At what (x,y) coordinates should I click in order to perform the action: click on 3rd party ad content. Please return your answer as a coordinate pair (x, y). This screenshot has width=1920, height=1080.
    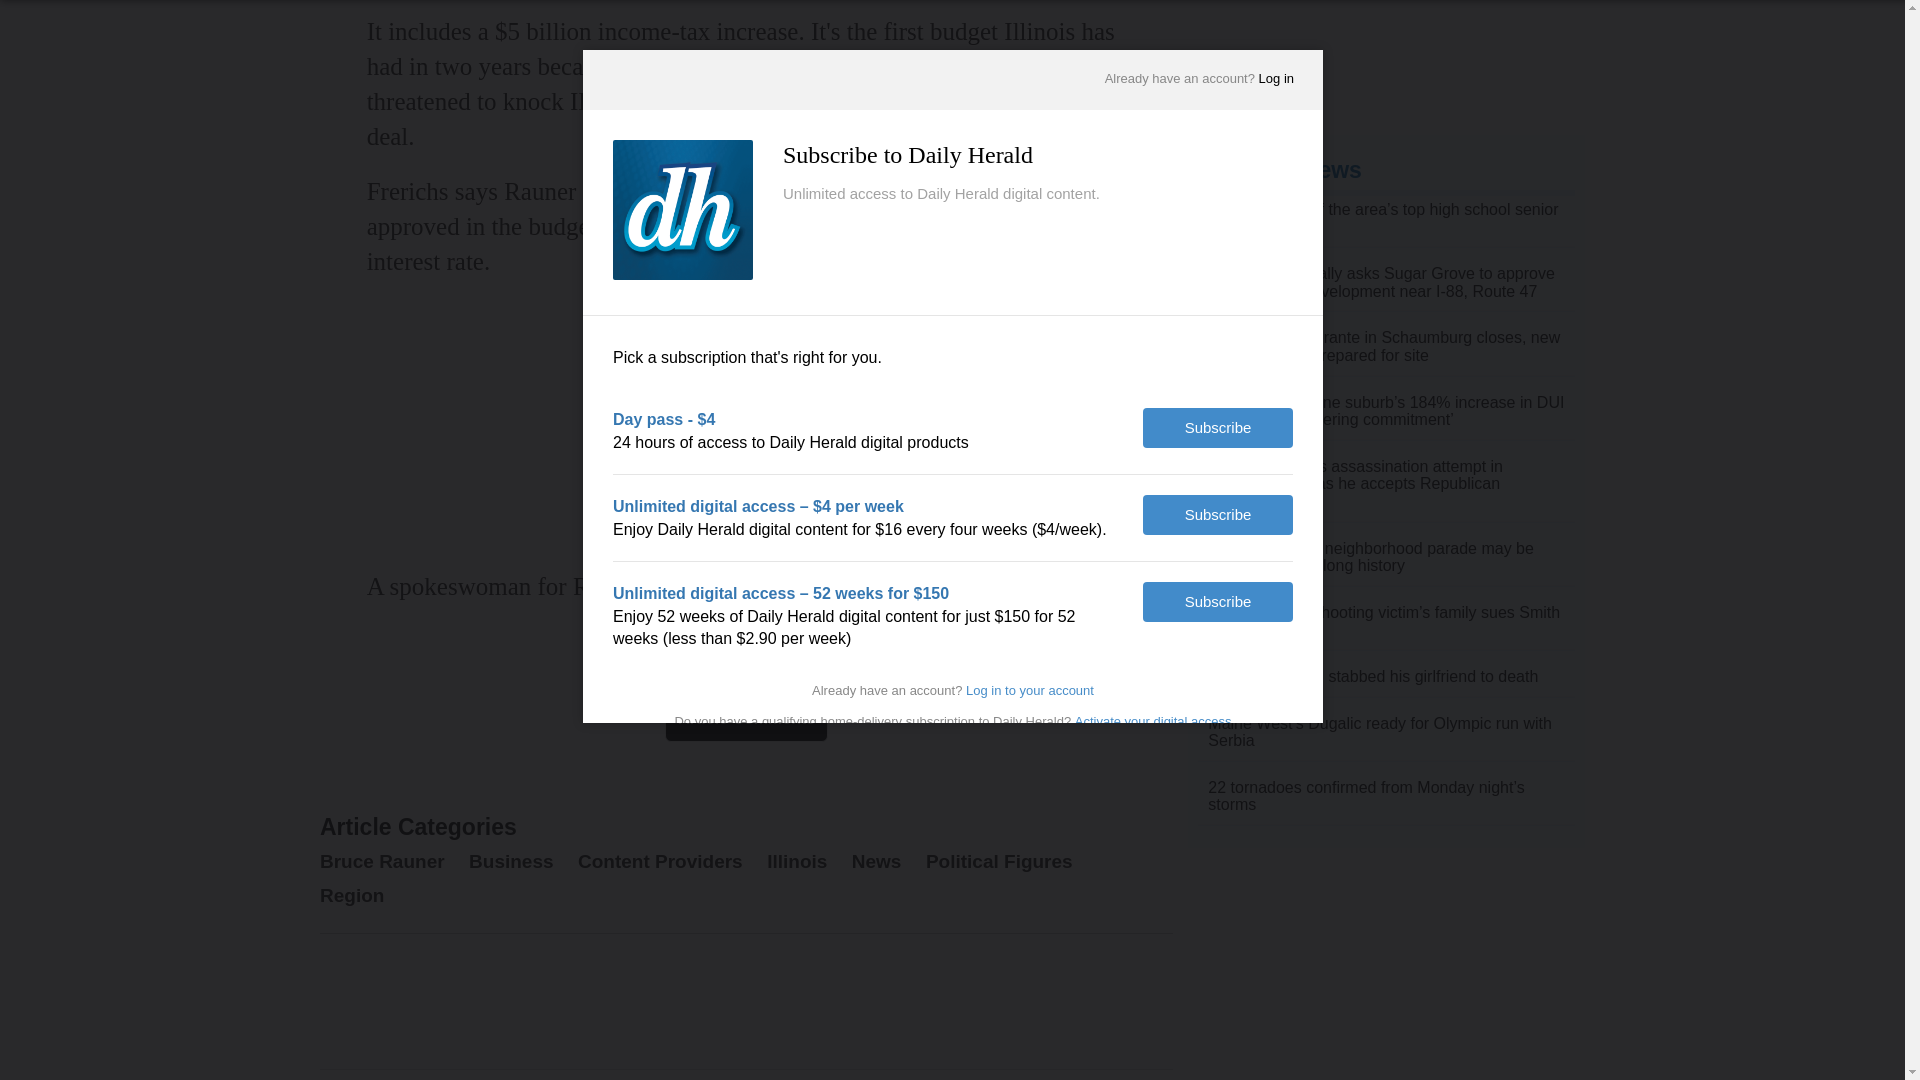
    Looking at the image, I should click on (1386, 42).